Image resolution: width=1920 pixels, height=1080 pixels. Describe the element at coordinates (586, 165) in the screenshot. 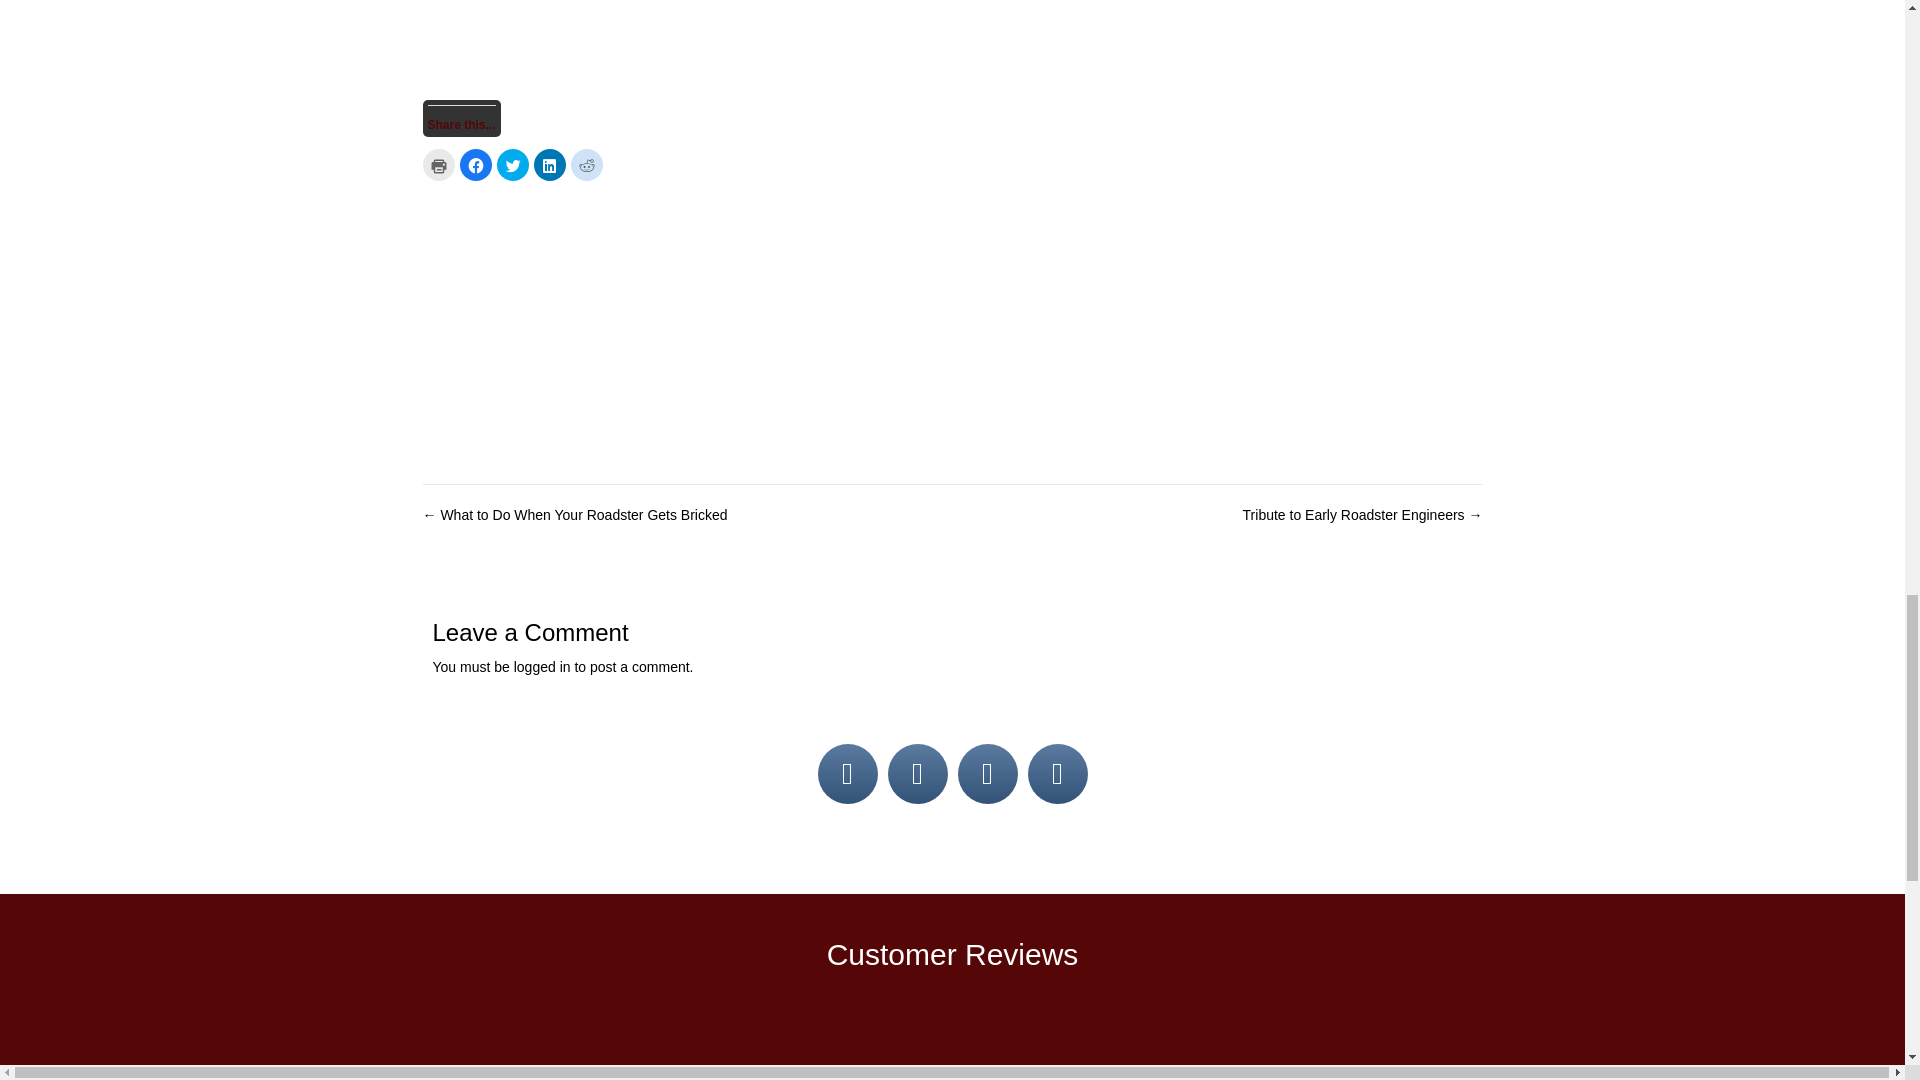

I see `Click to share on Reddit` at that location.